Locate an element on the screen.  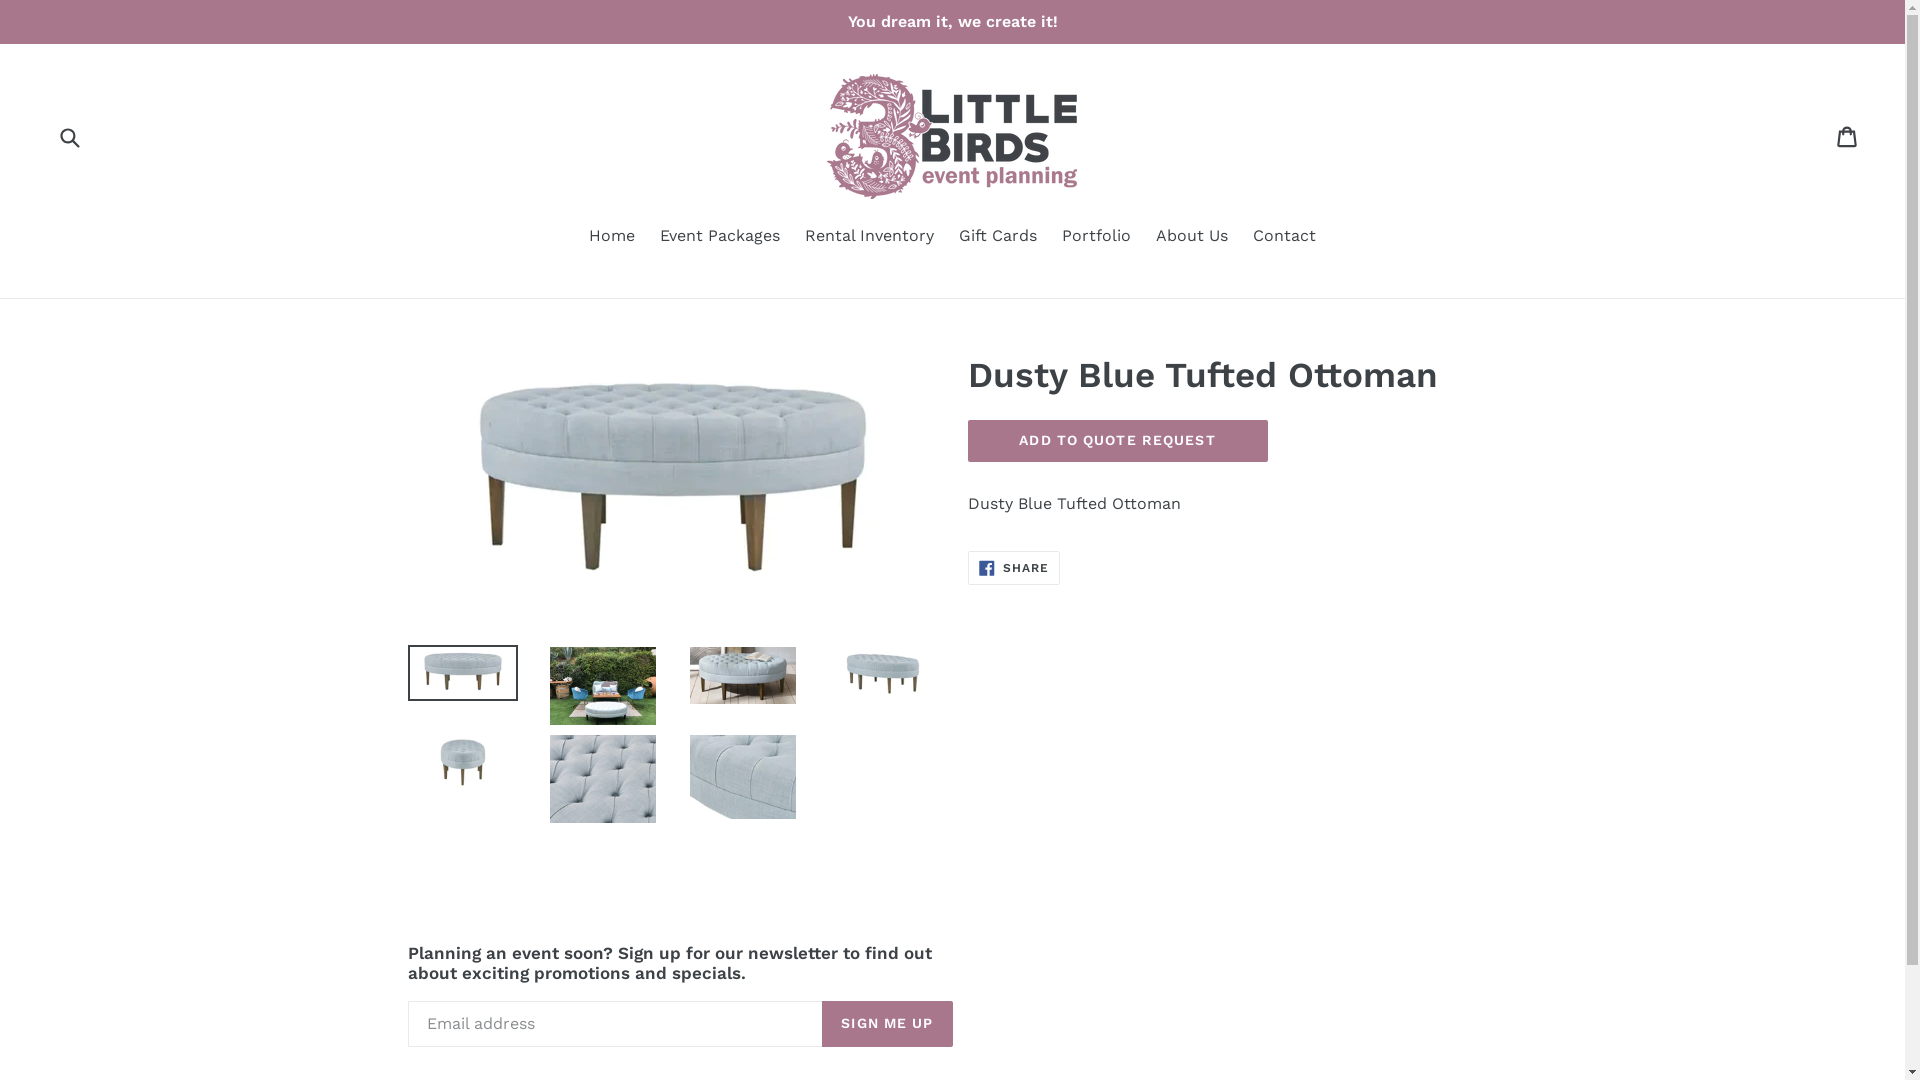
SIGN ME UP is located at coordinates (887, 1024).